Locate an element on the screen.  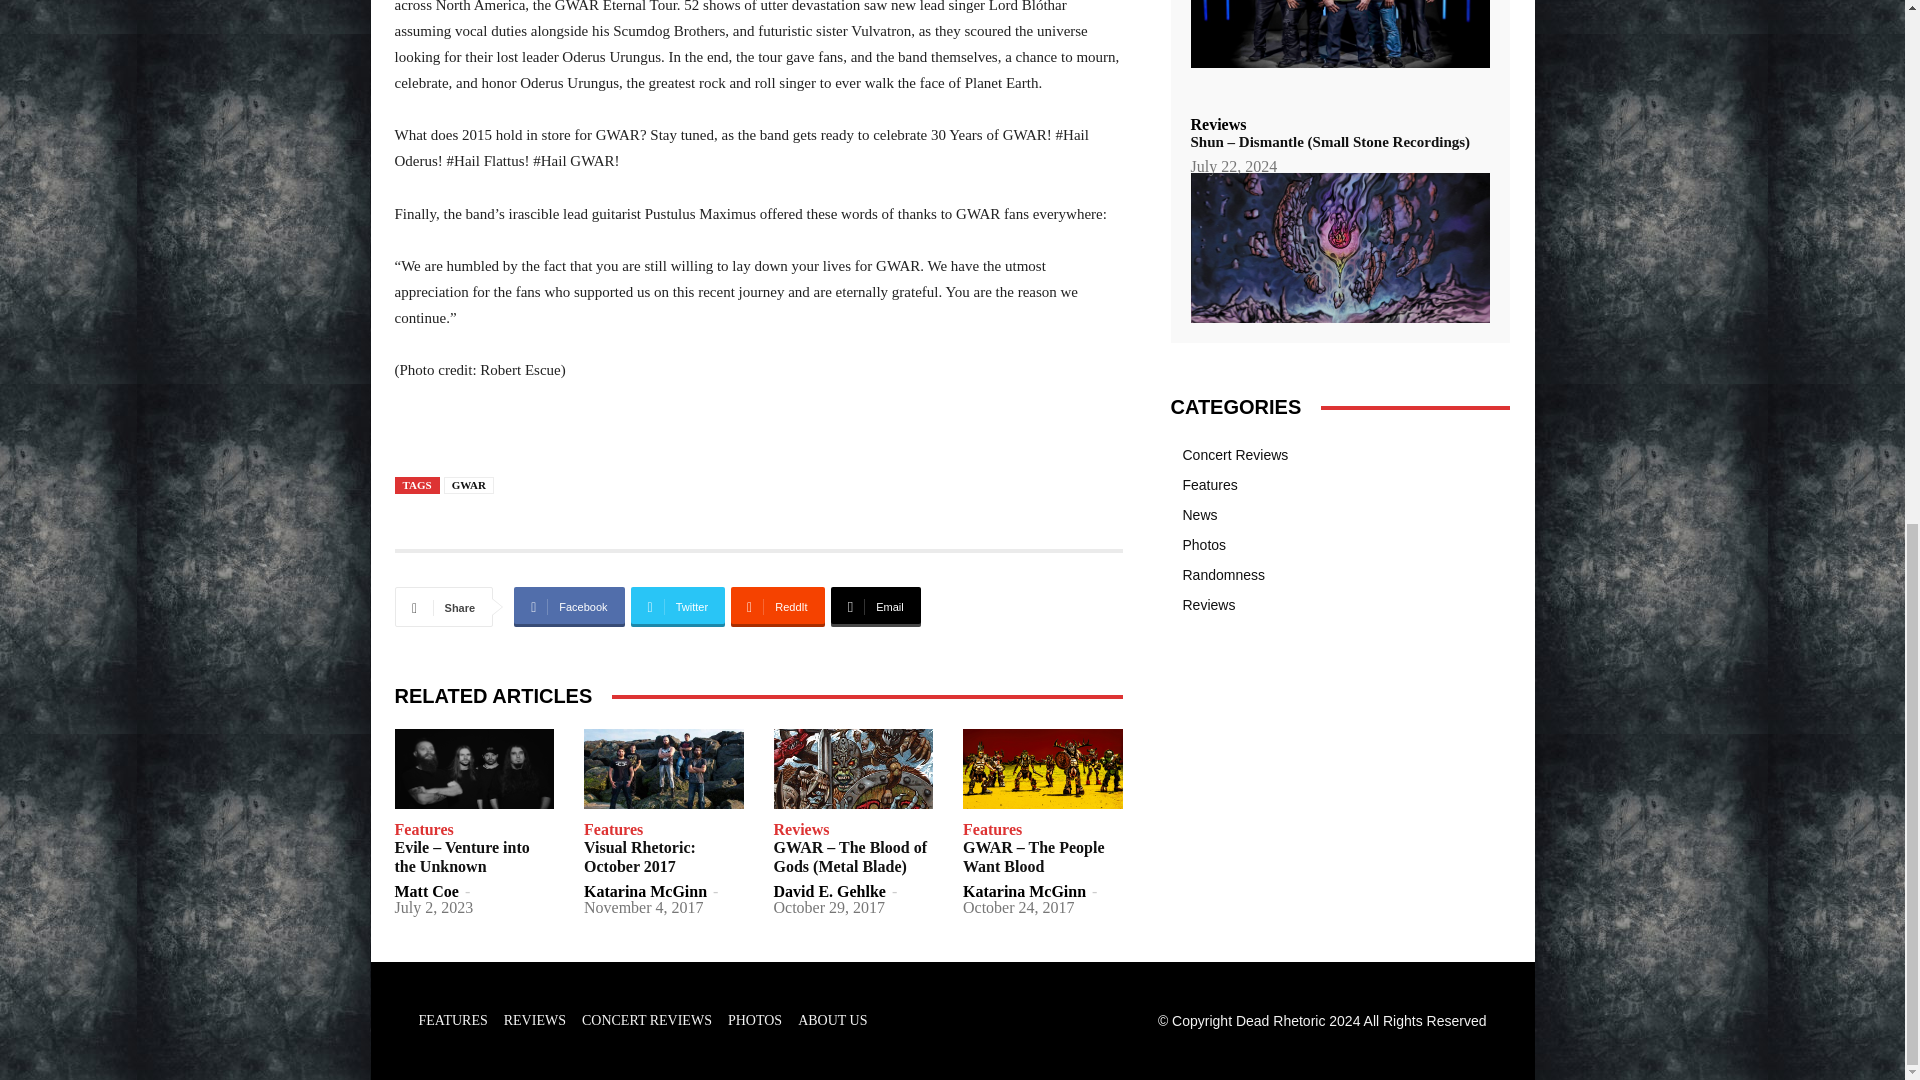
Features is located at coordinates (423, 830).